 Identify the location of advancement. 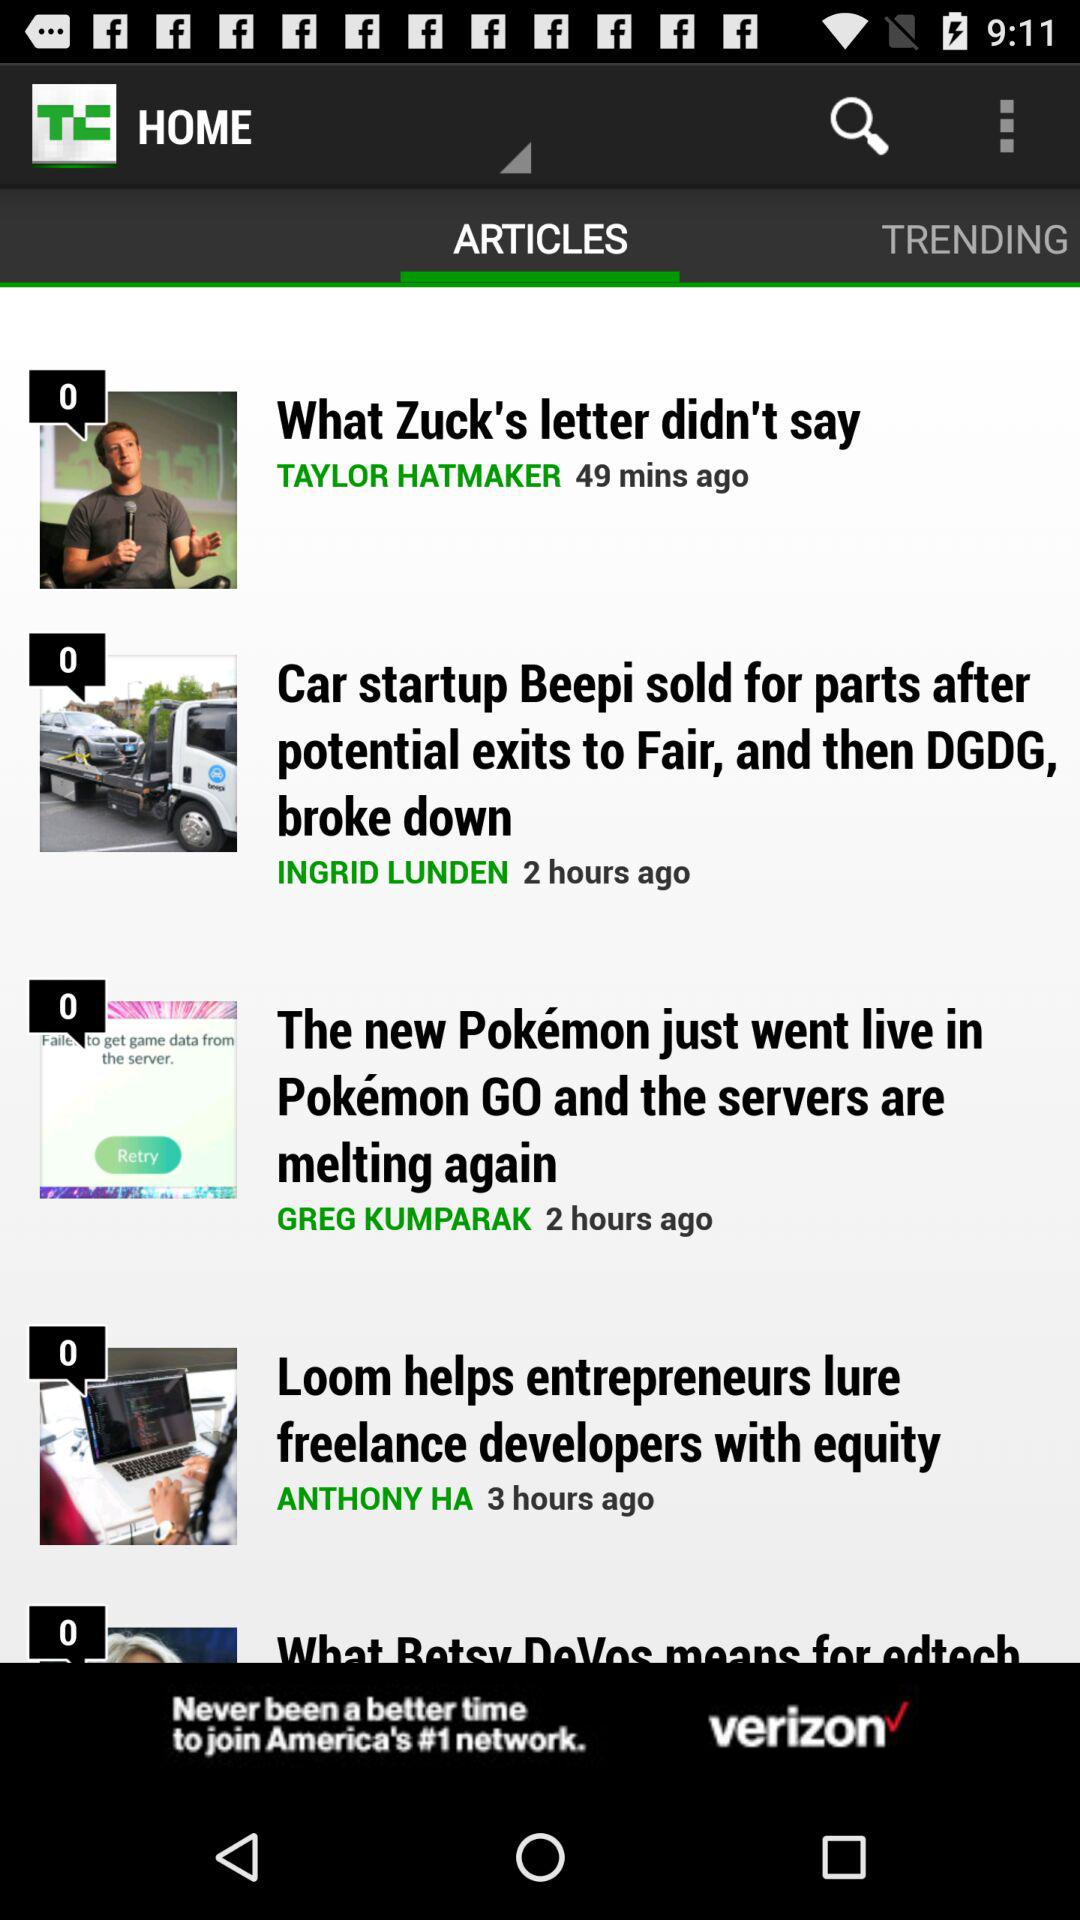
(540, 1728).